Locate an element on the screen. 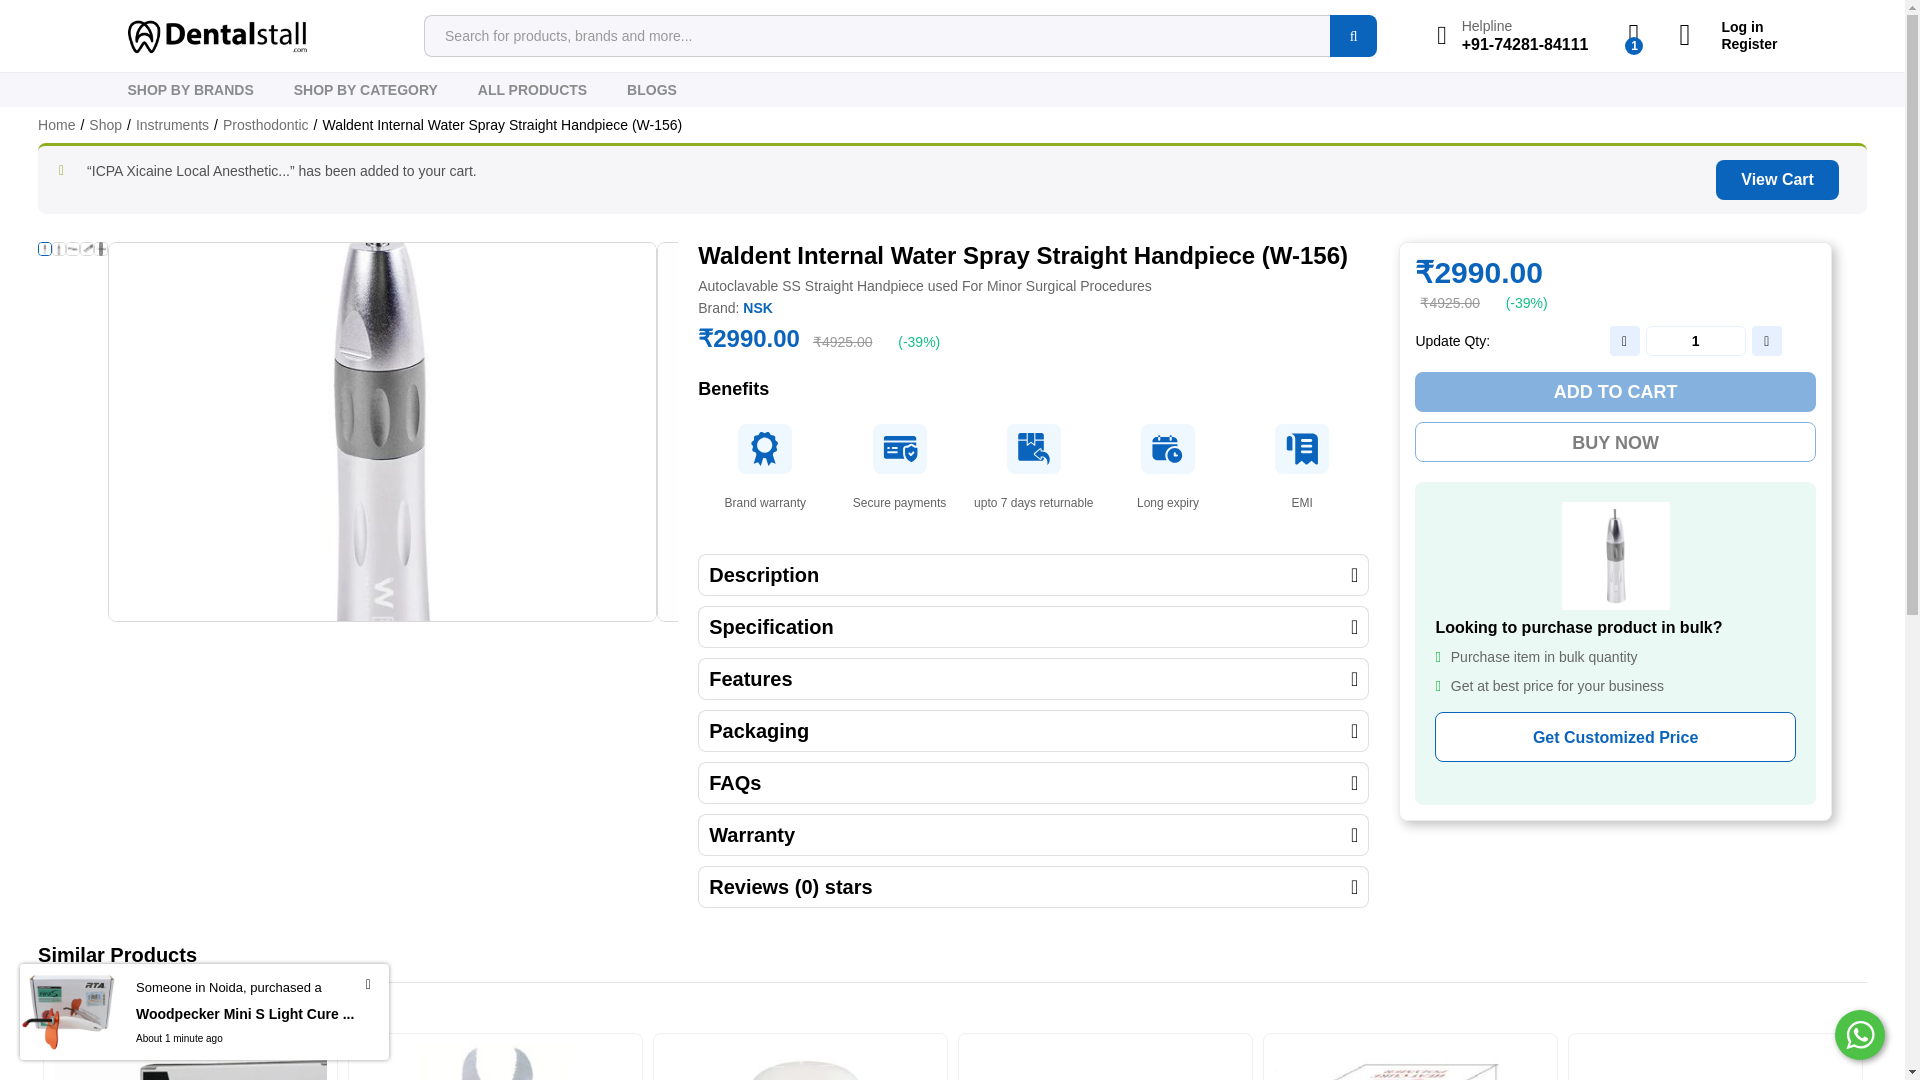 This screenshot has width=1920, height=1080. SHOP BY BRANDS is located at coordinates (190, 90).